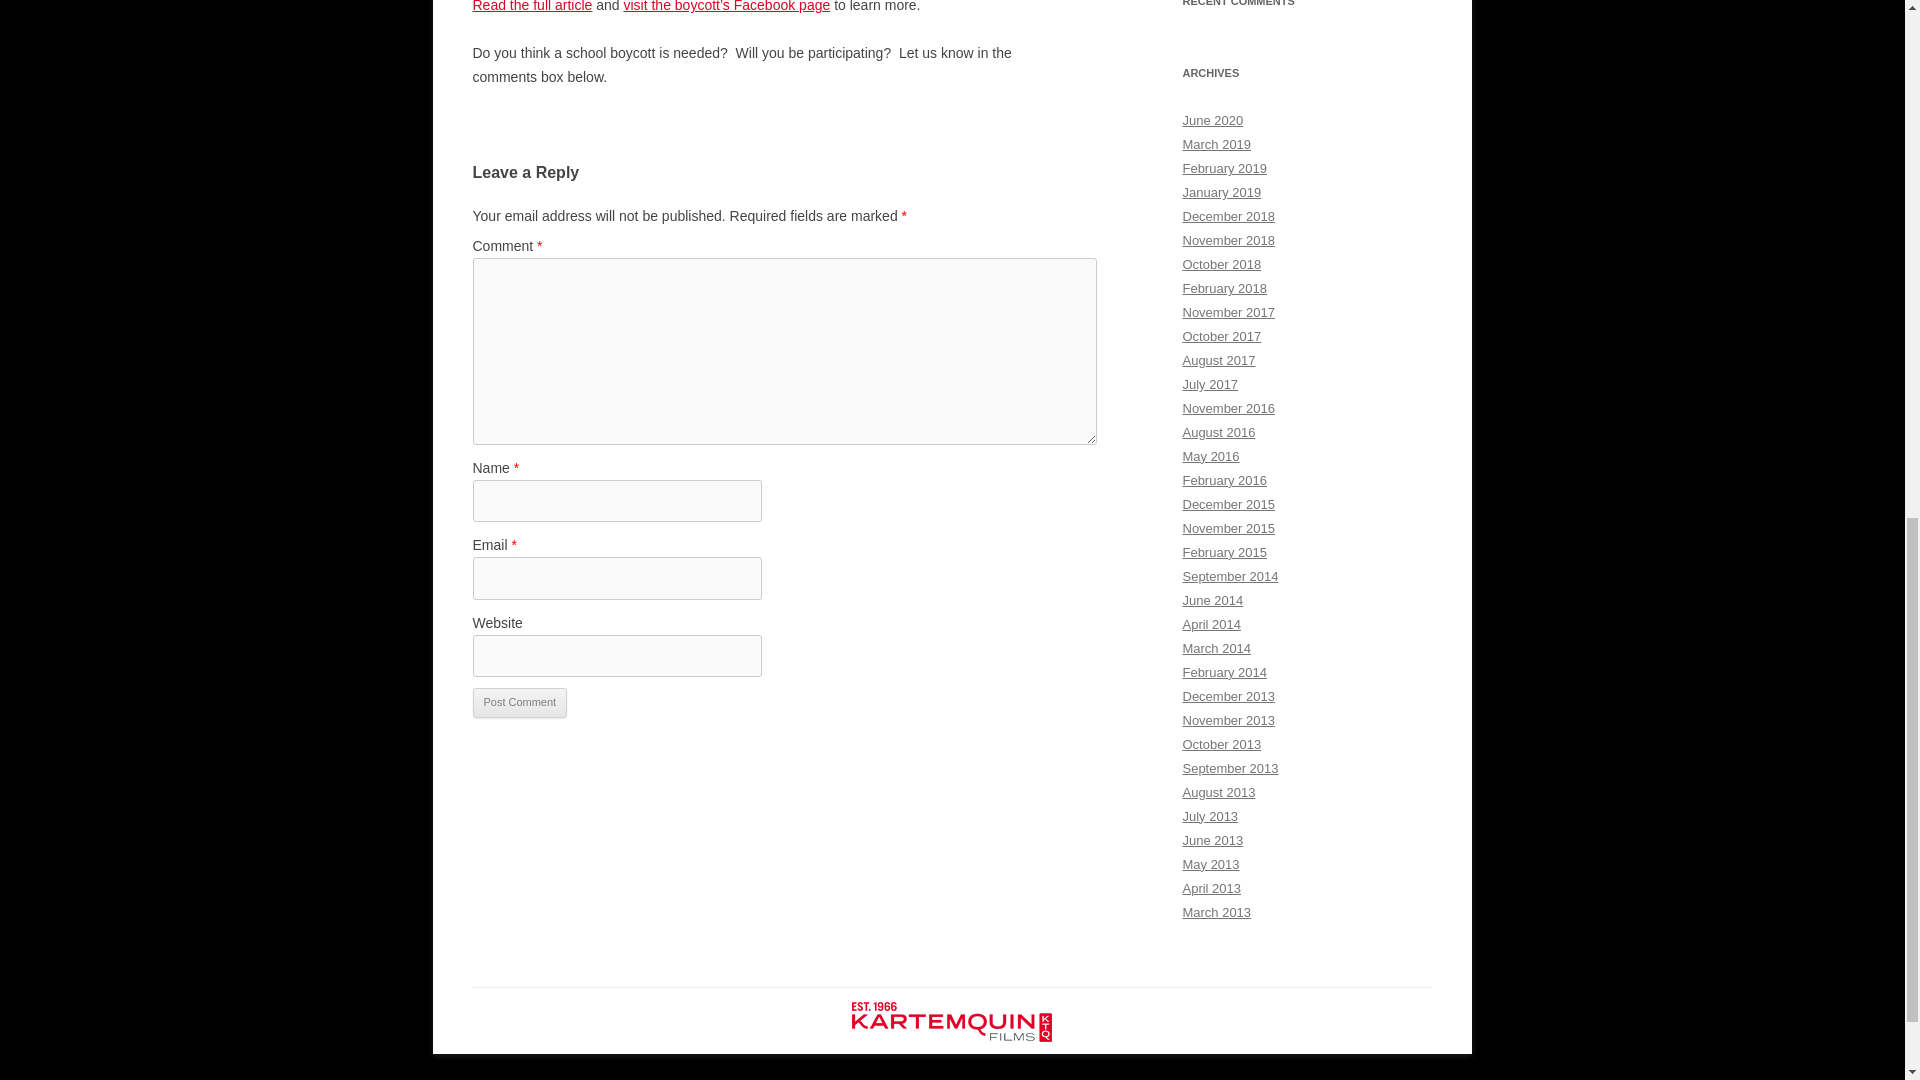 Image resolution: width=1920 pixels, height=1080 pixels. I want to click on December 2015, so click(1228, 504).